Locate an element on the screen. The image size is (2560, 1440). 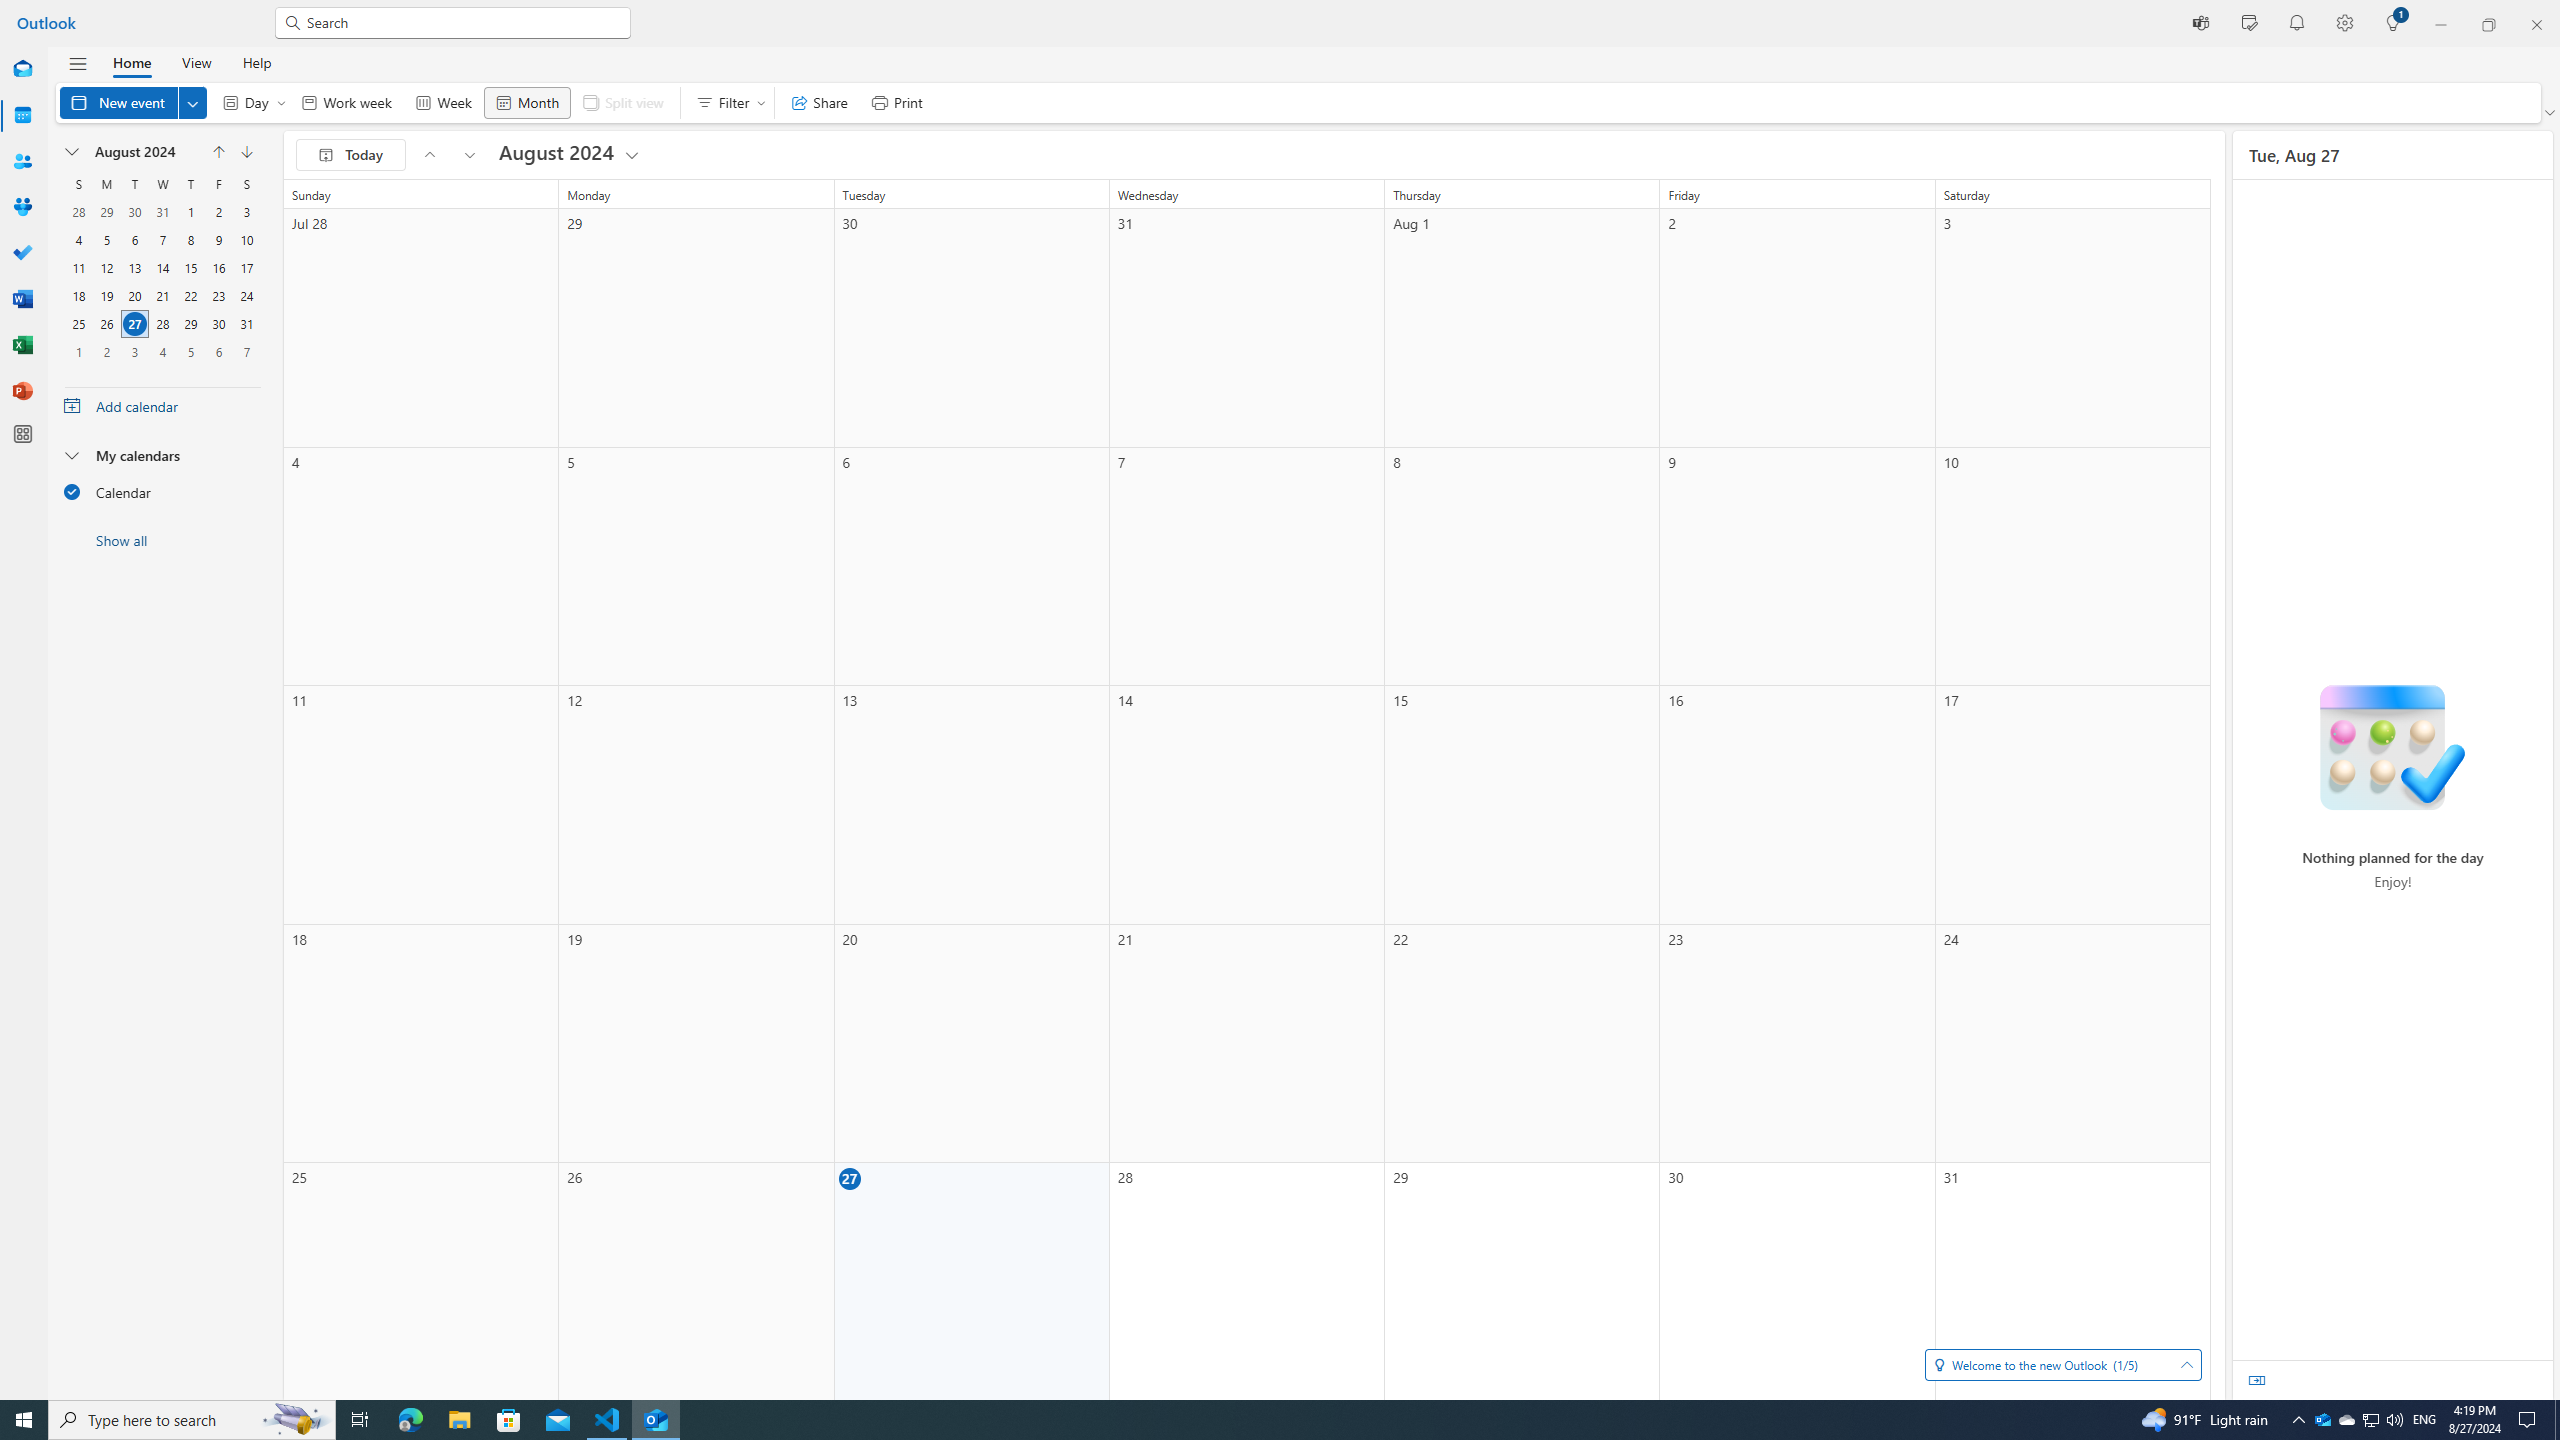
System Promoted Notification Area is located at coordinates (2322, 1420).